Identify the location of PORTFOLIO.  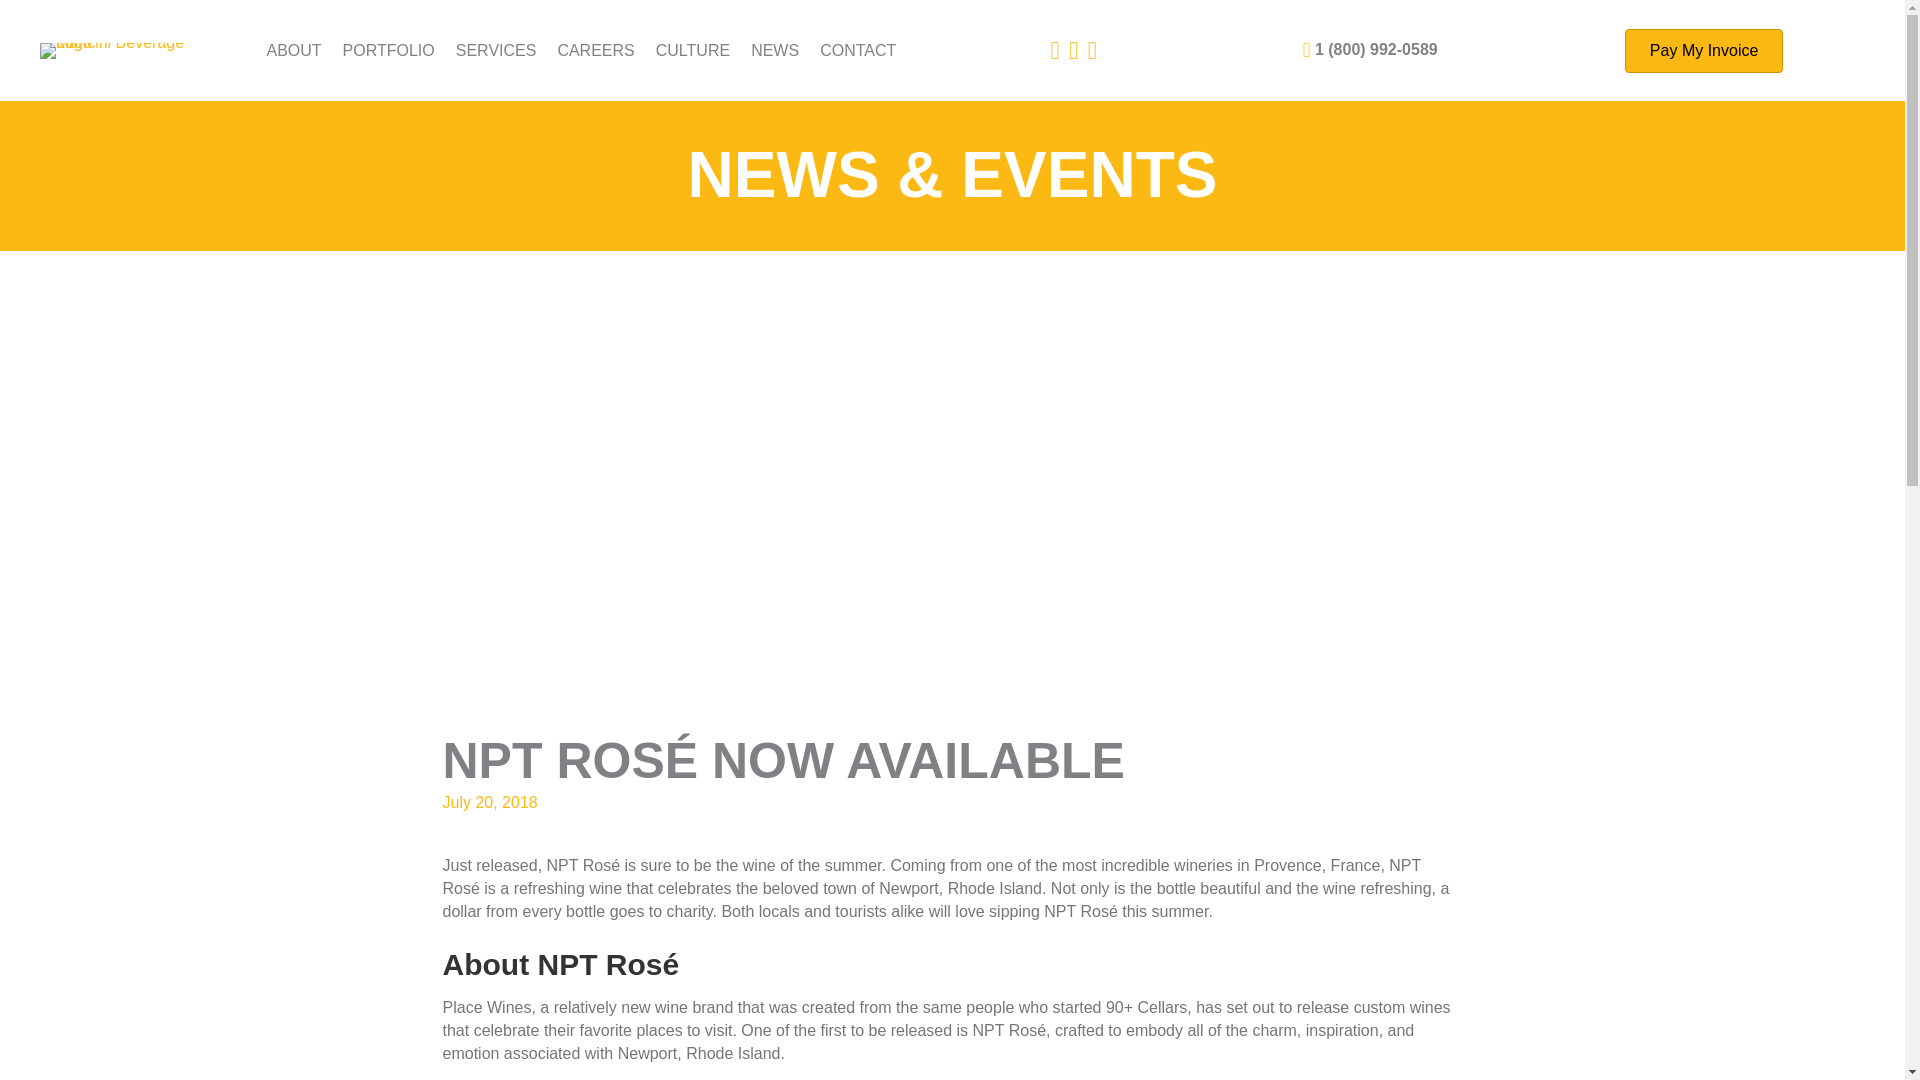
(388, 50).